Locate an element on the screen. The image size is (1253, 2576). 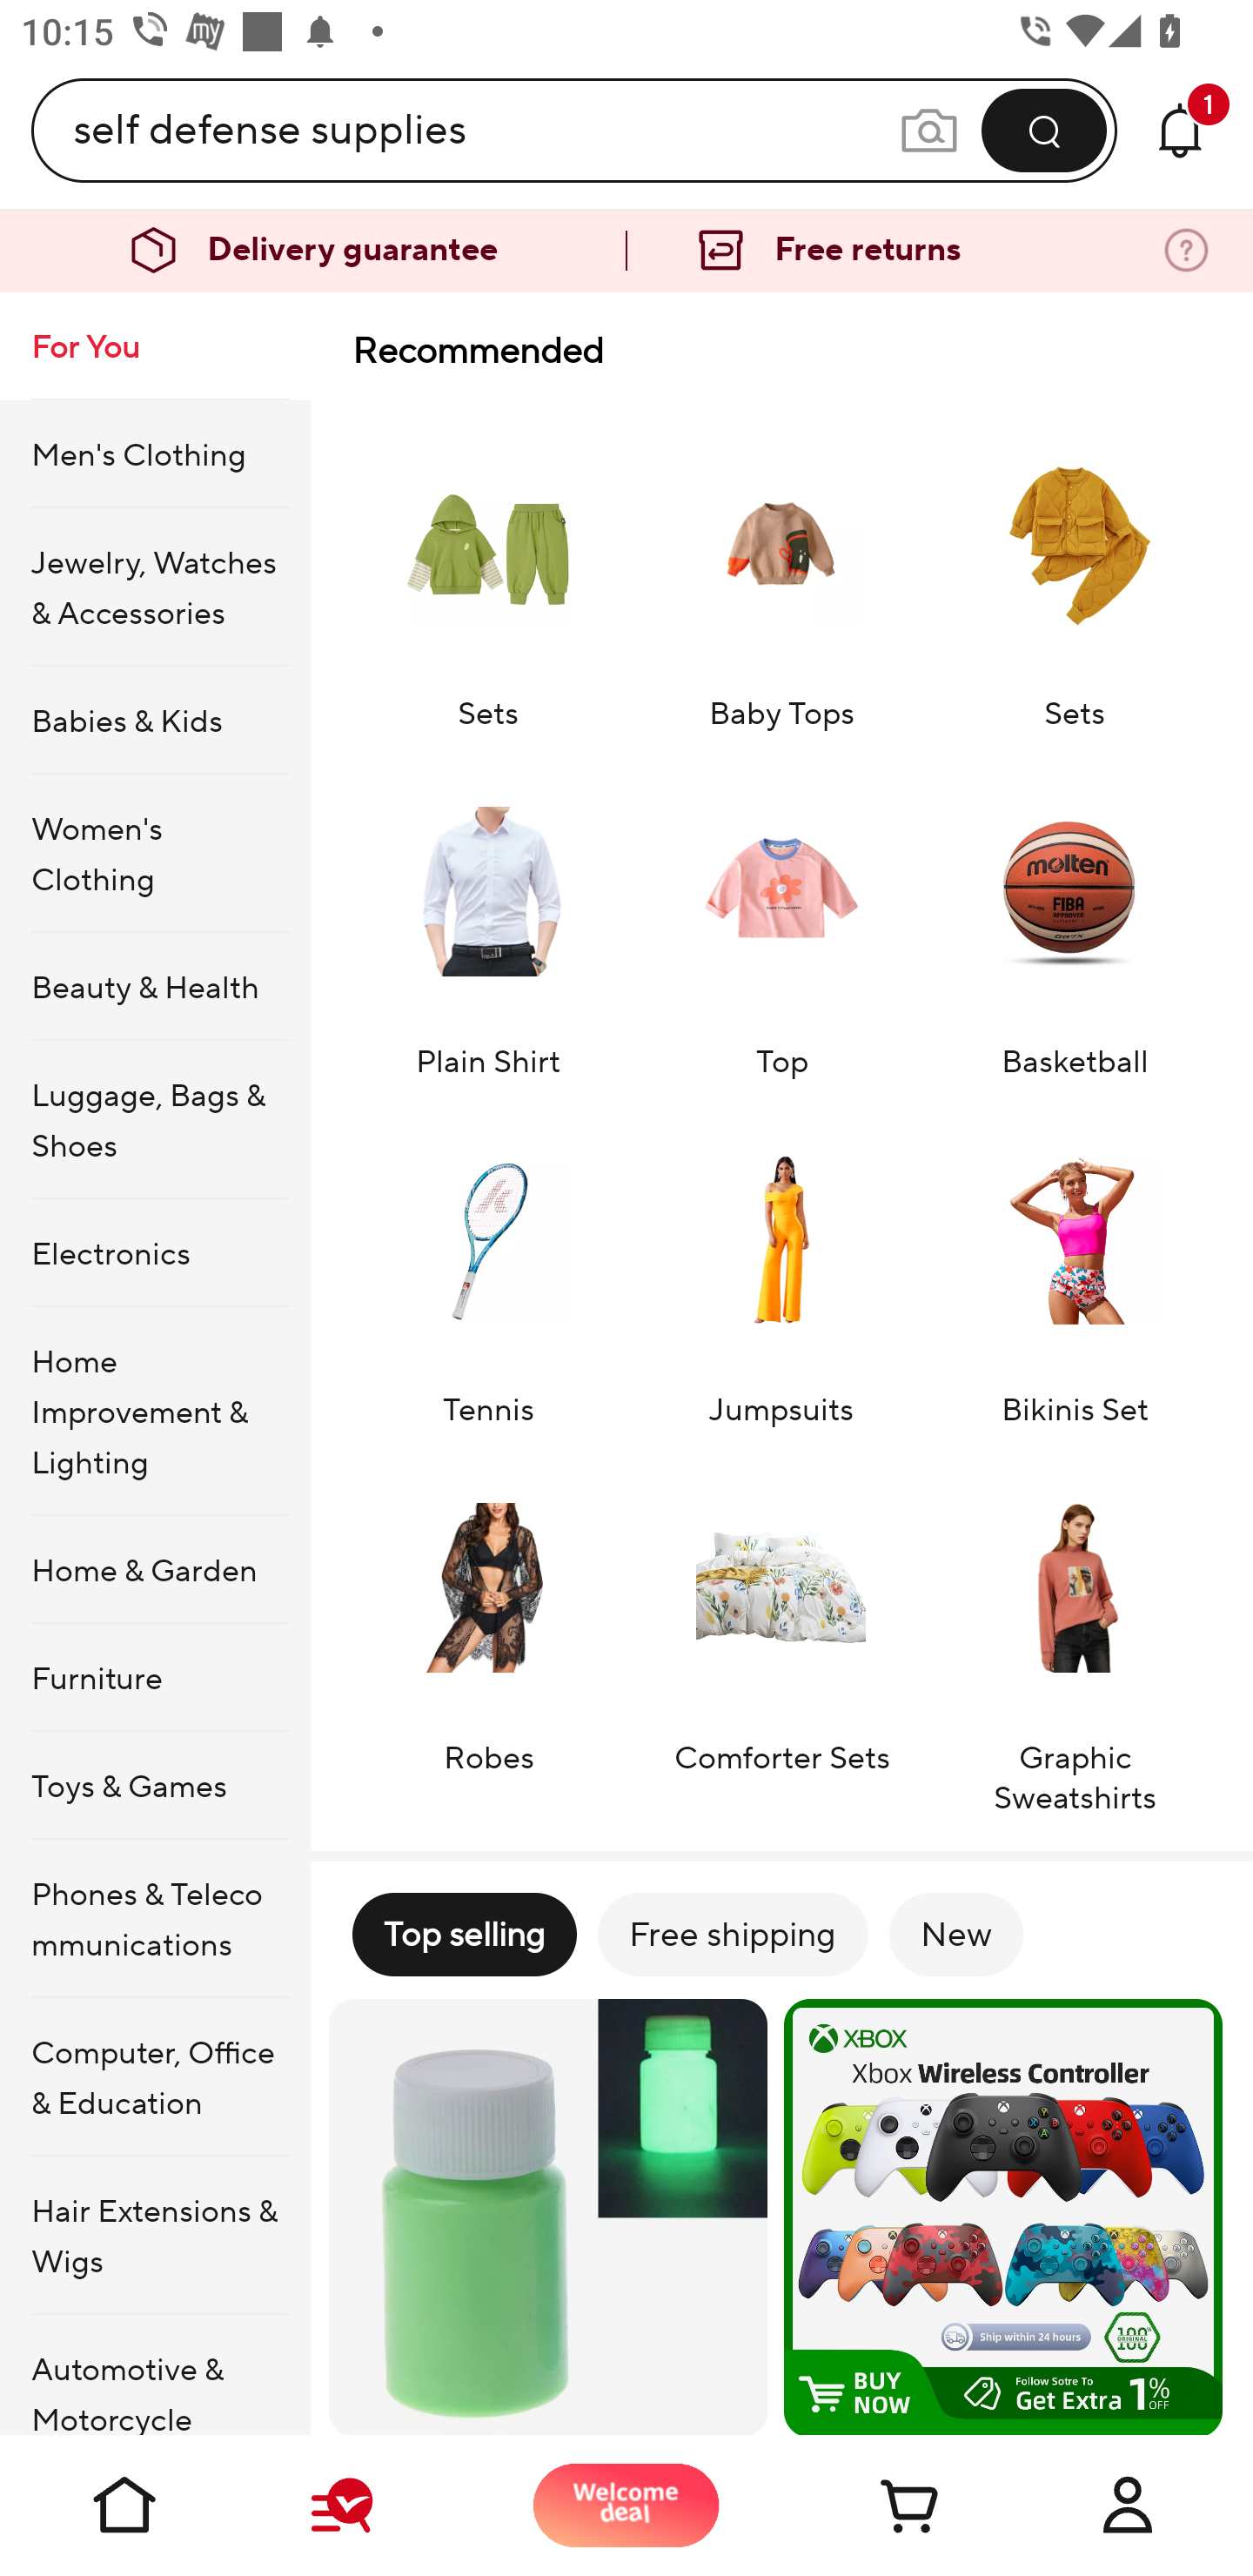
Plain Shirt is located at coordinates (487, 921).